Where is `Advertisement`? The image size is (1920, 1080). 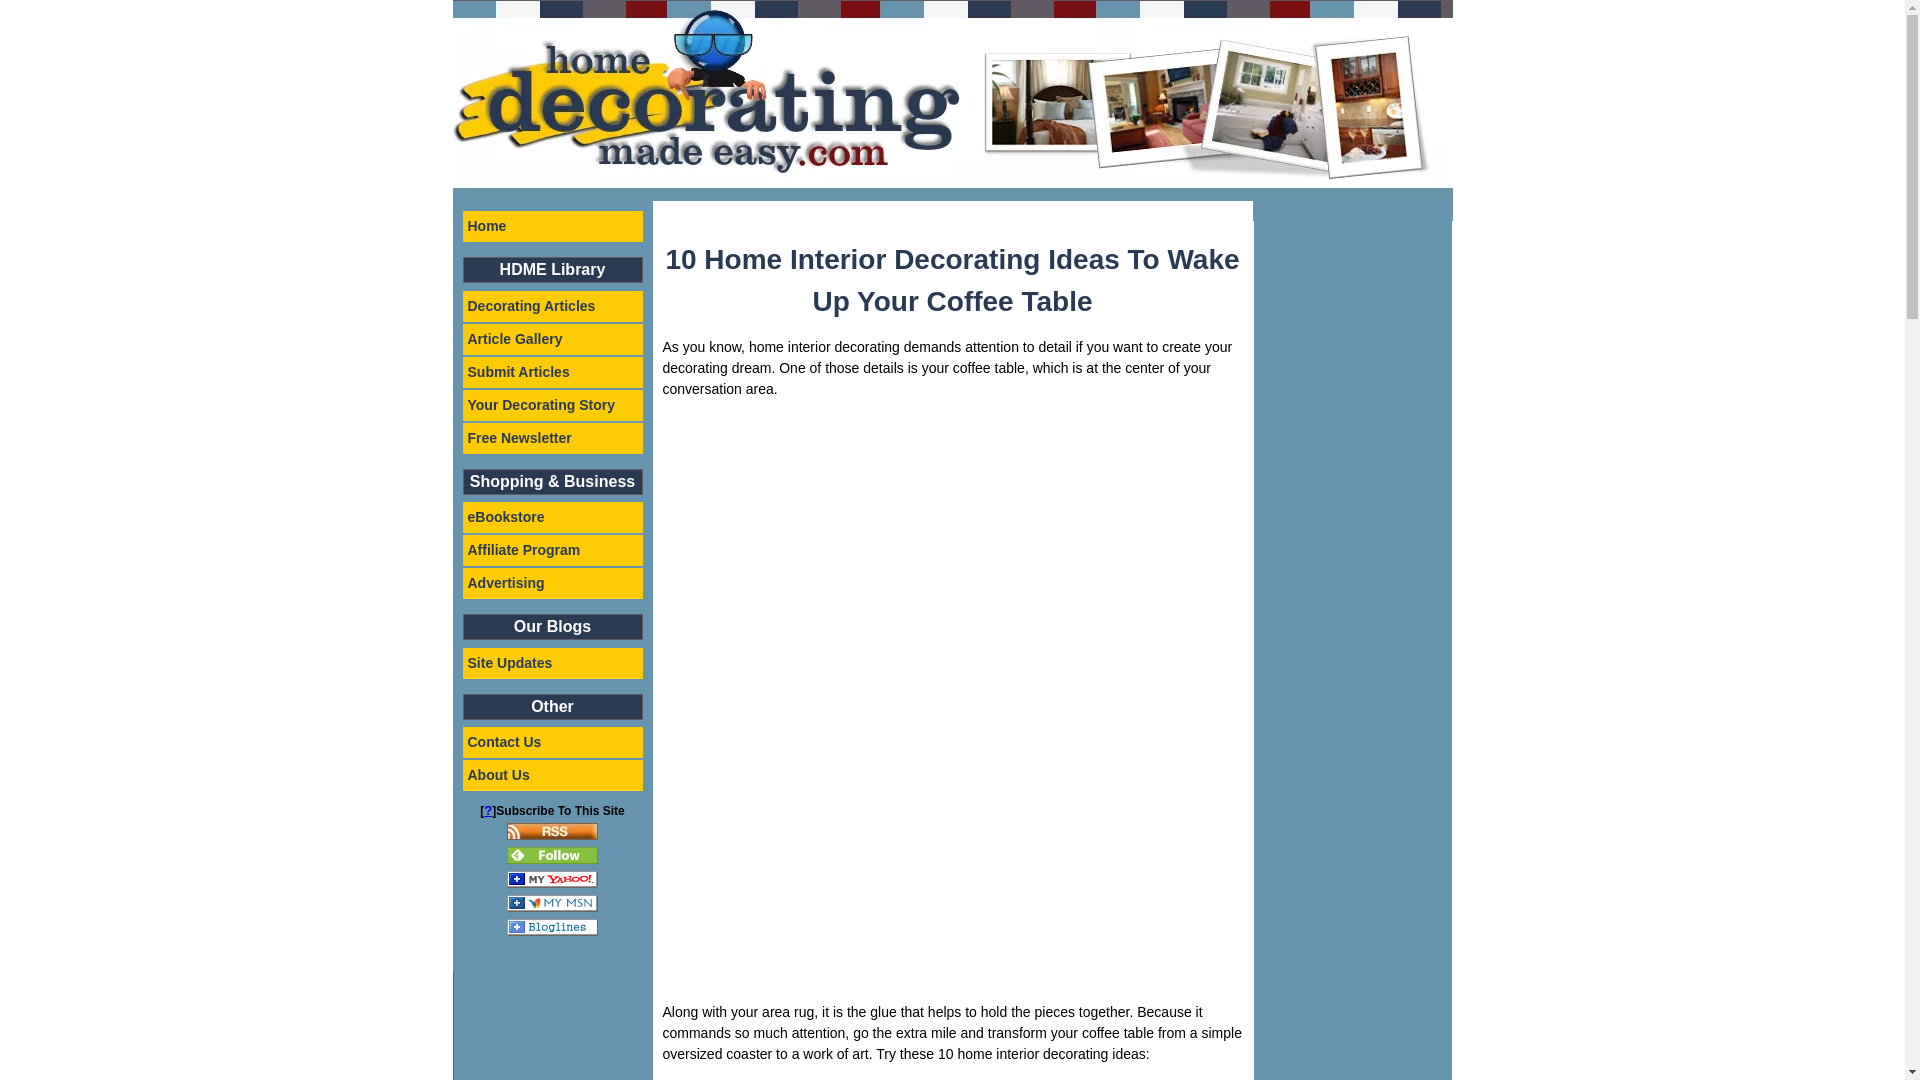
Advertisement is located at coordinates (830, 848).